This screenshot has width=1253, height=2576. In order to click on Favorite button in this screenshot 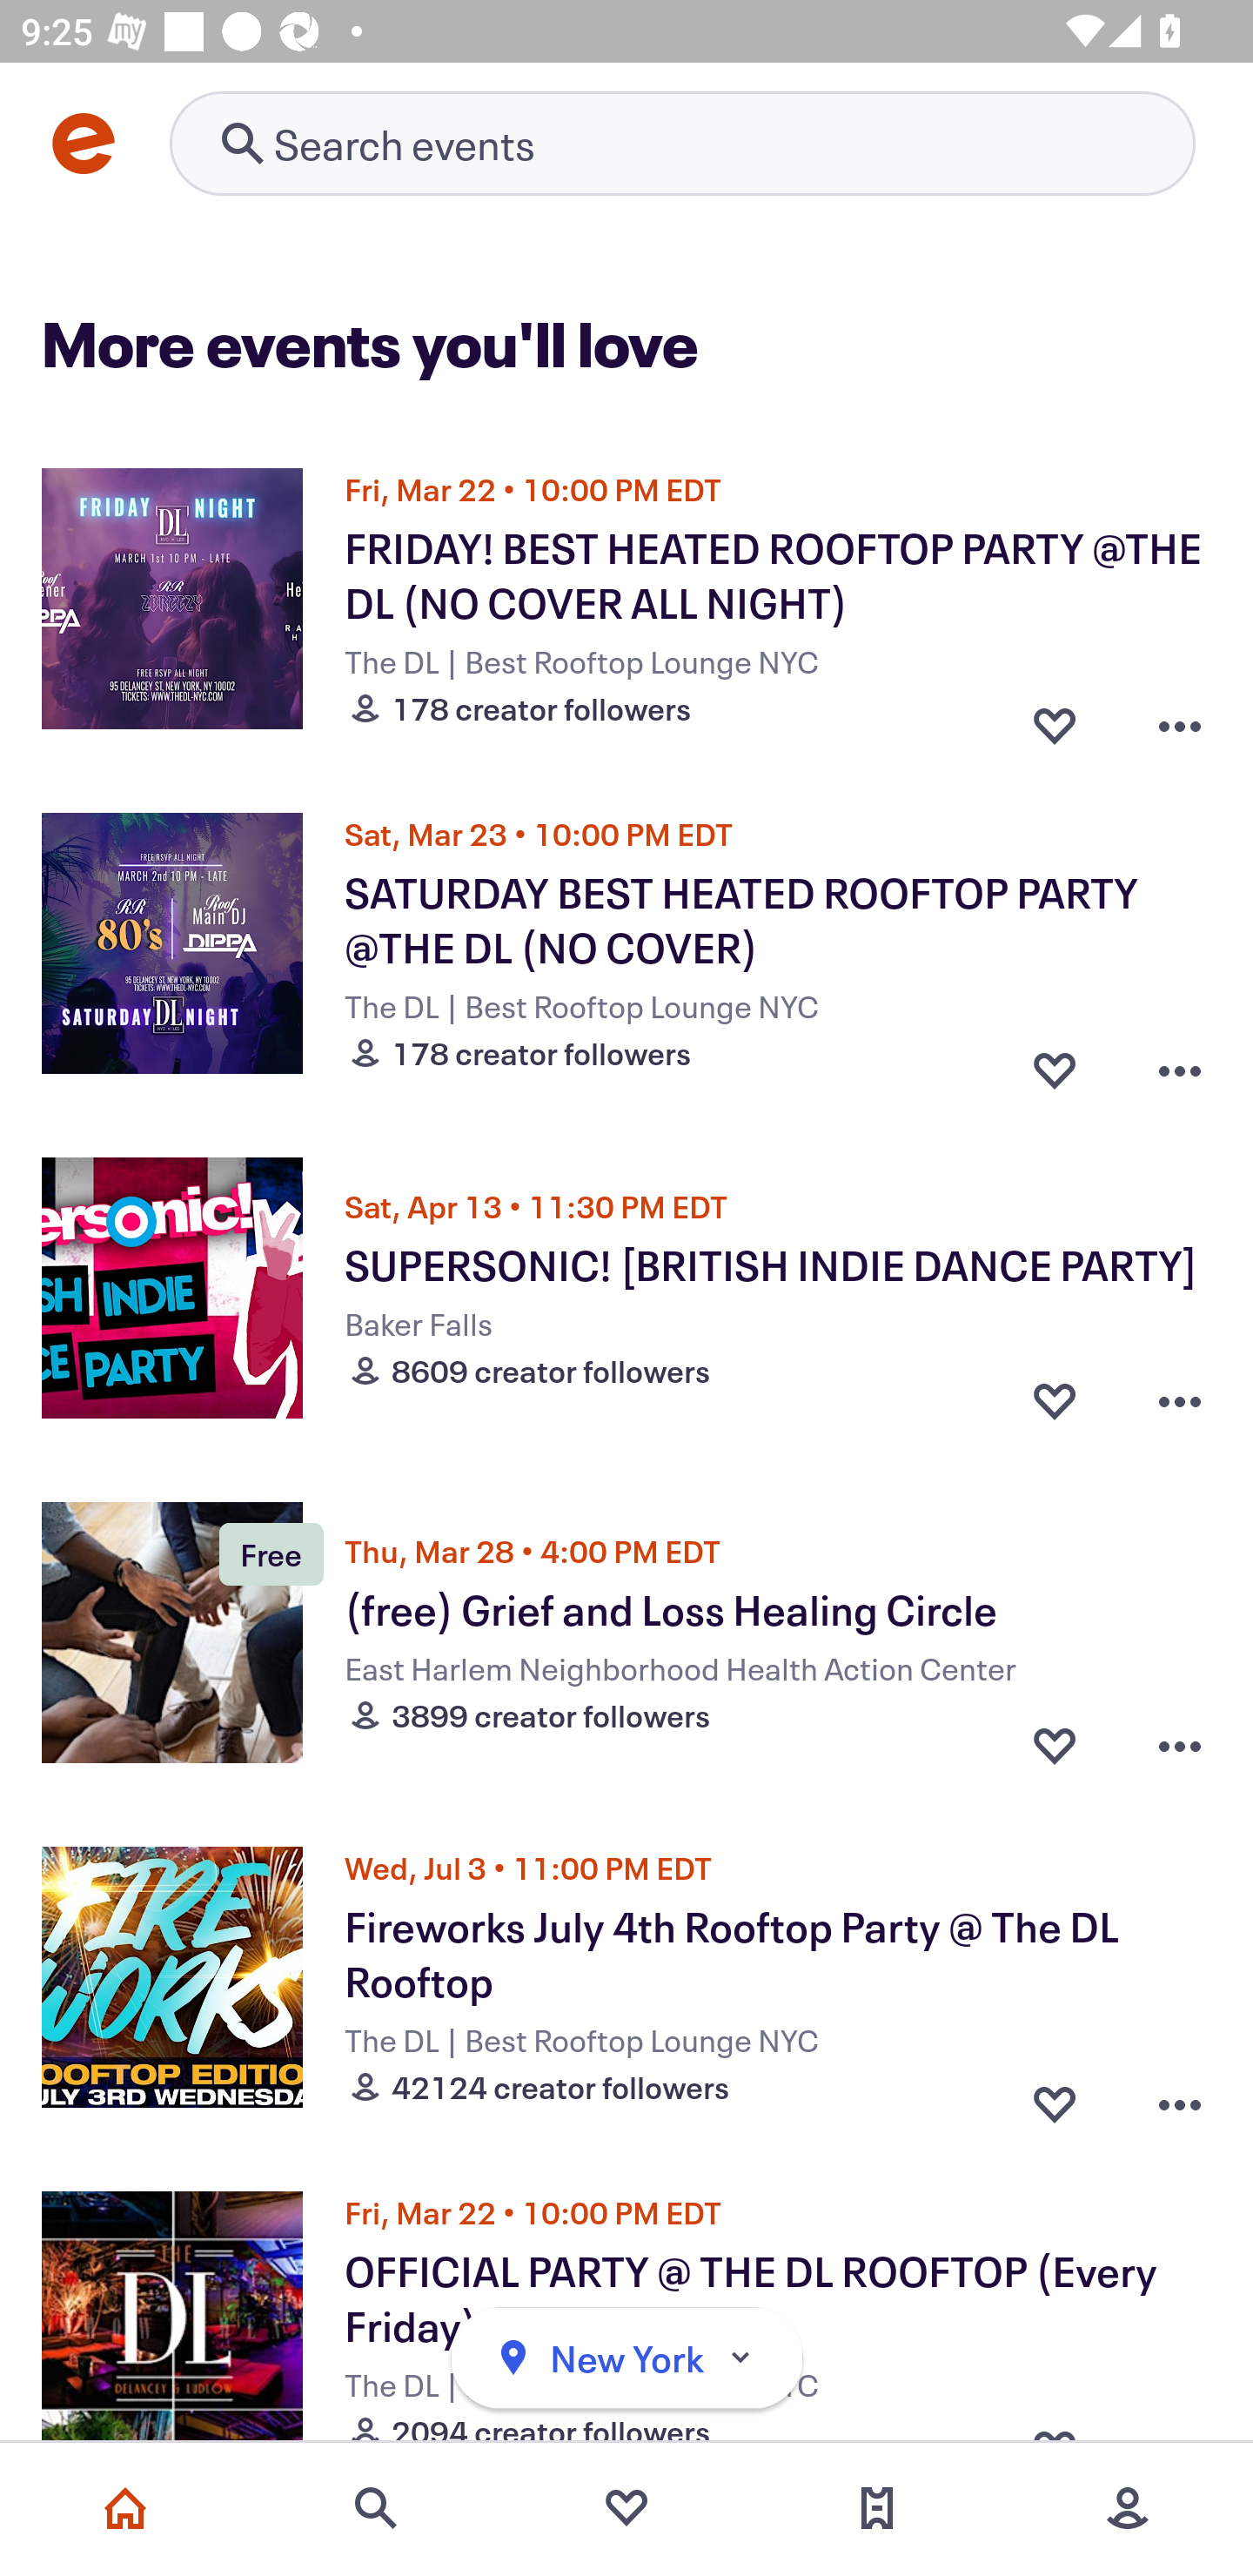, I will do `click(1055, 1744)`.